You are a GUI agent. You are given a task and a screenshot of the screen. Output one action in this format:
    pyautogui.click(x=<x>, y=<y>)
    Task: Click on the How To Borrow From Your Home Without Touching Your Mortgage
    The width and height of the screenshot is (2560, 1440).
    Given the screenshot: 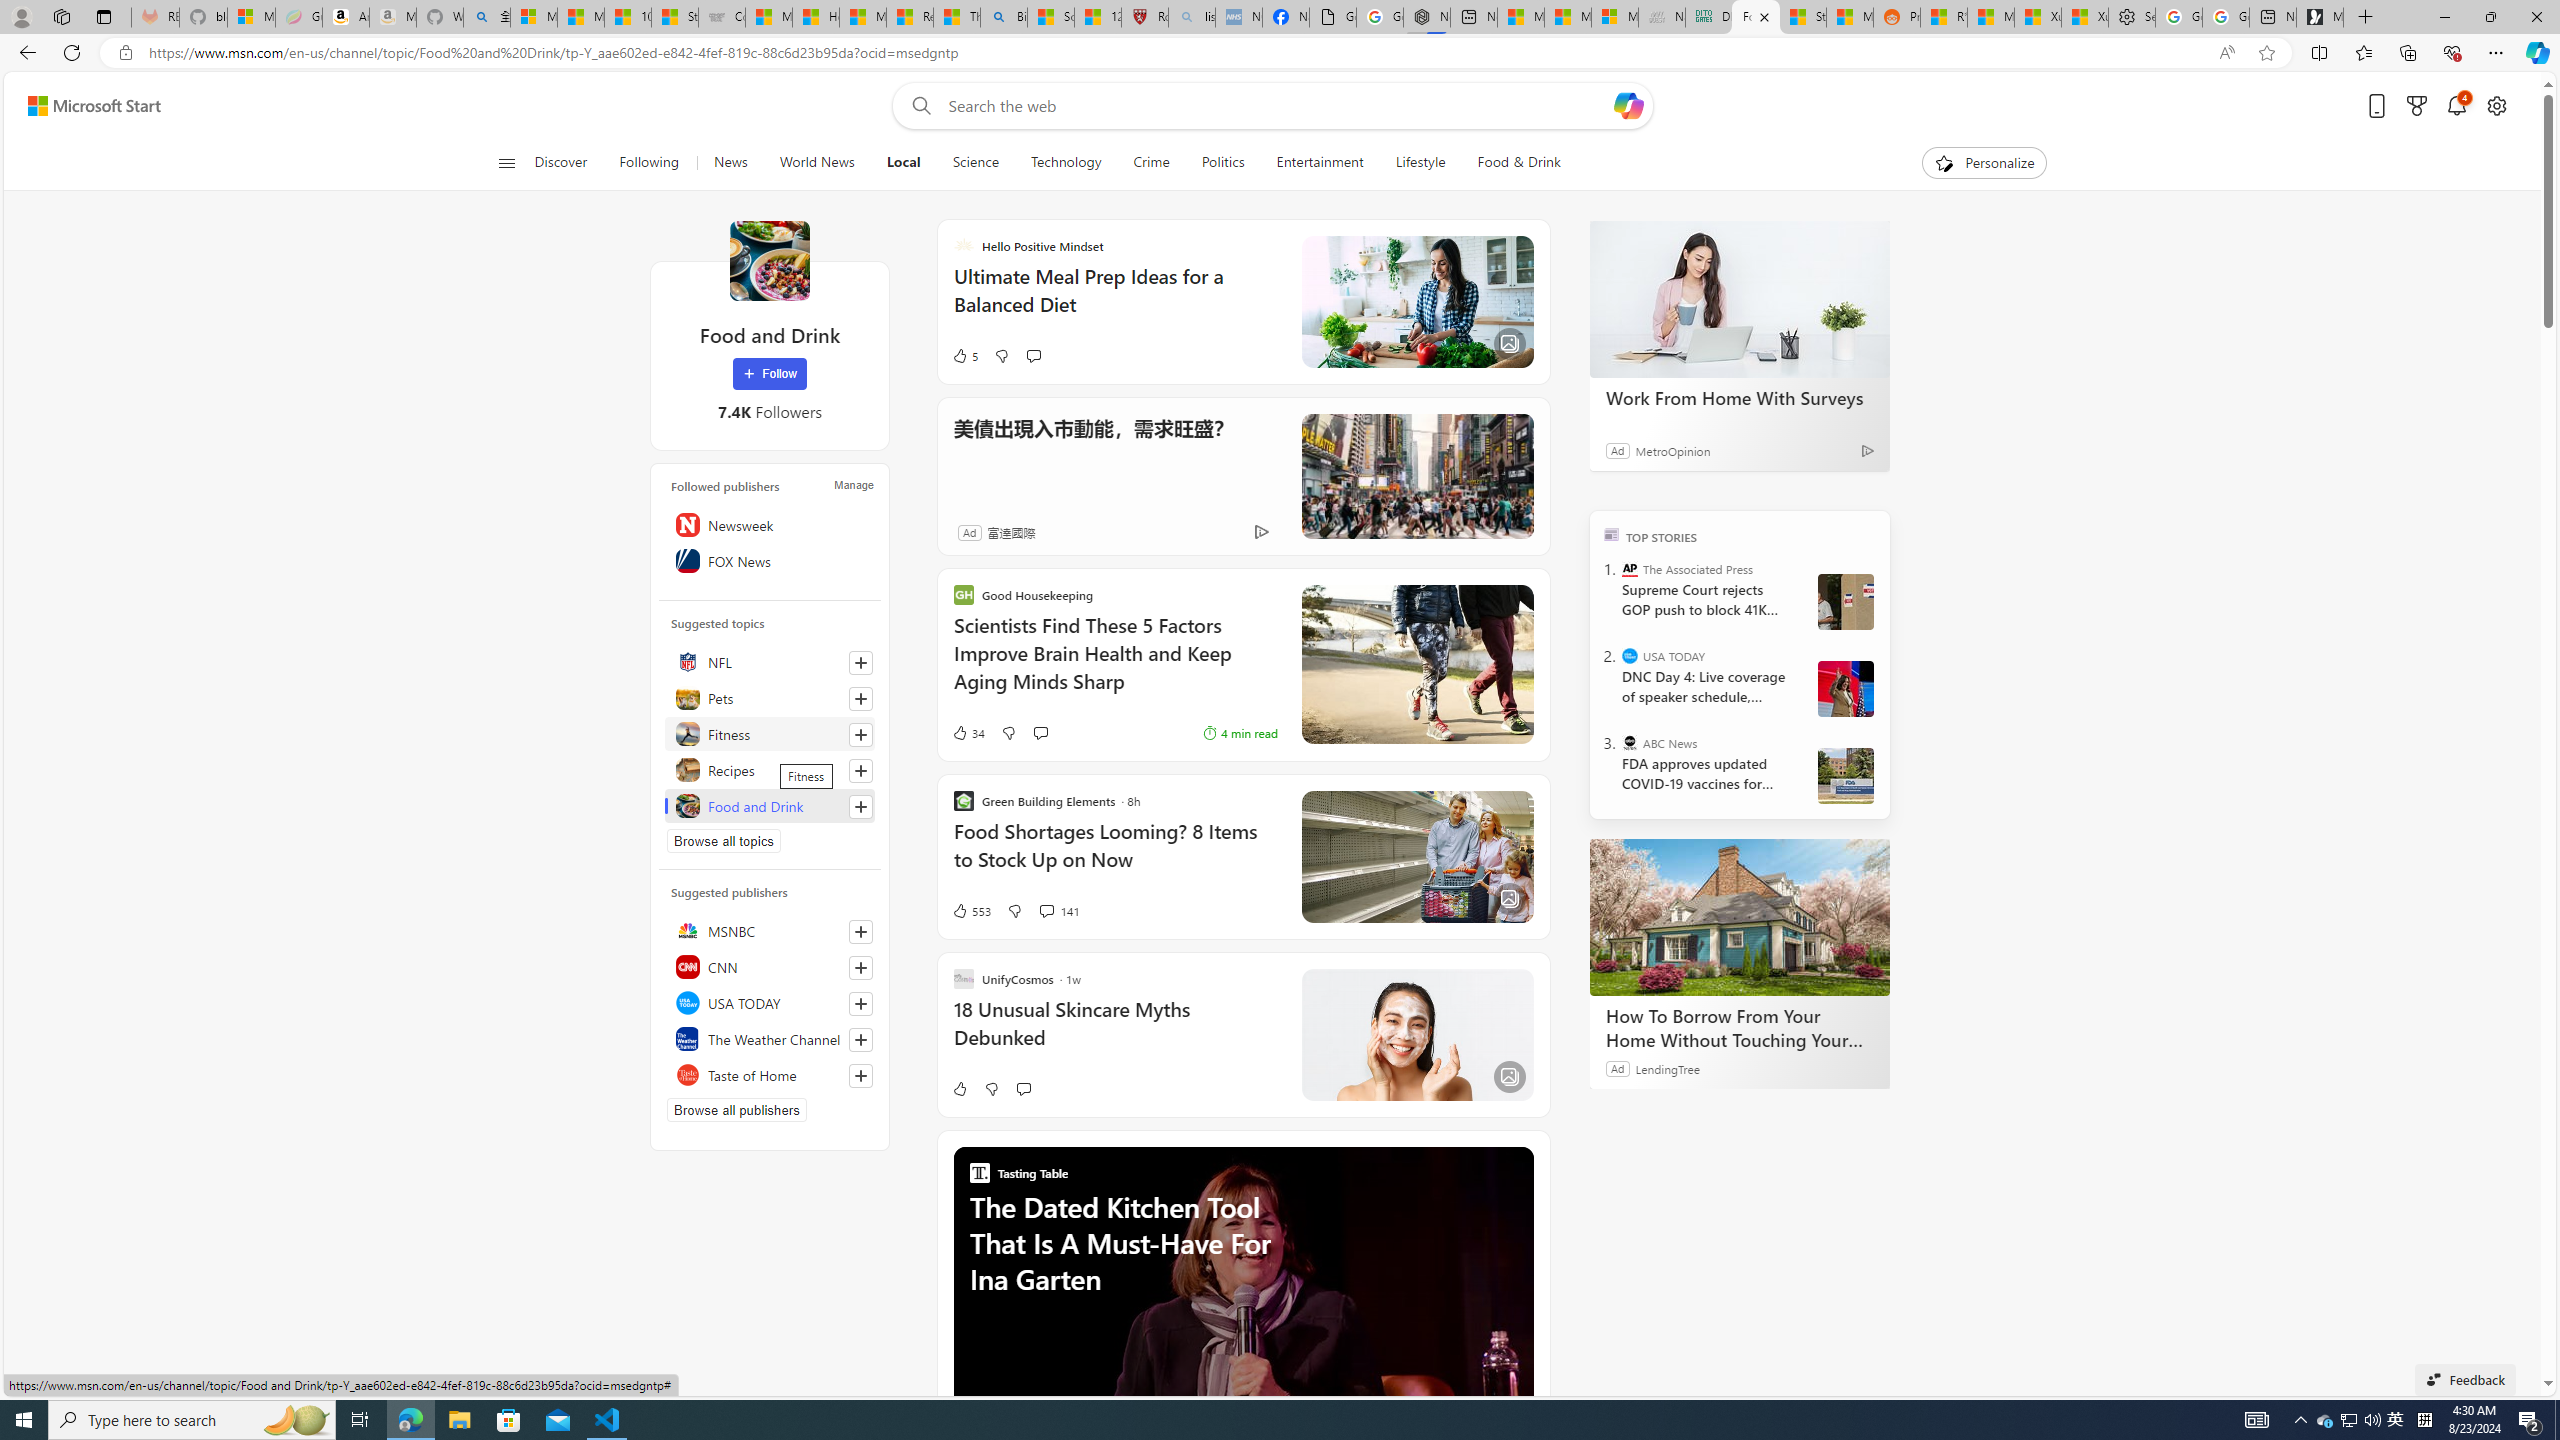 What is the action you would take?
    pyautogui.click(x=1739, y=918)
    